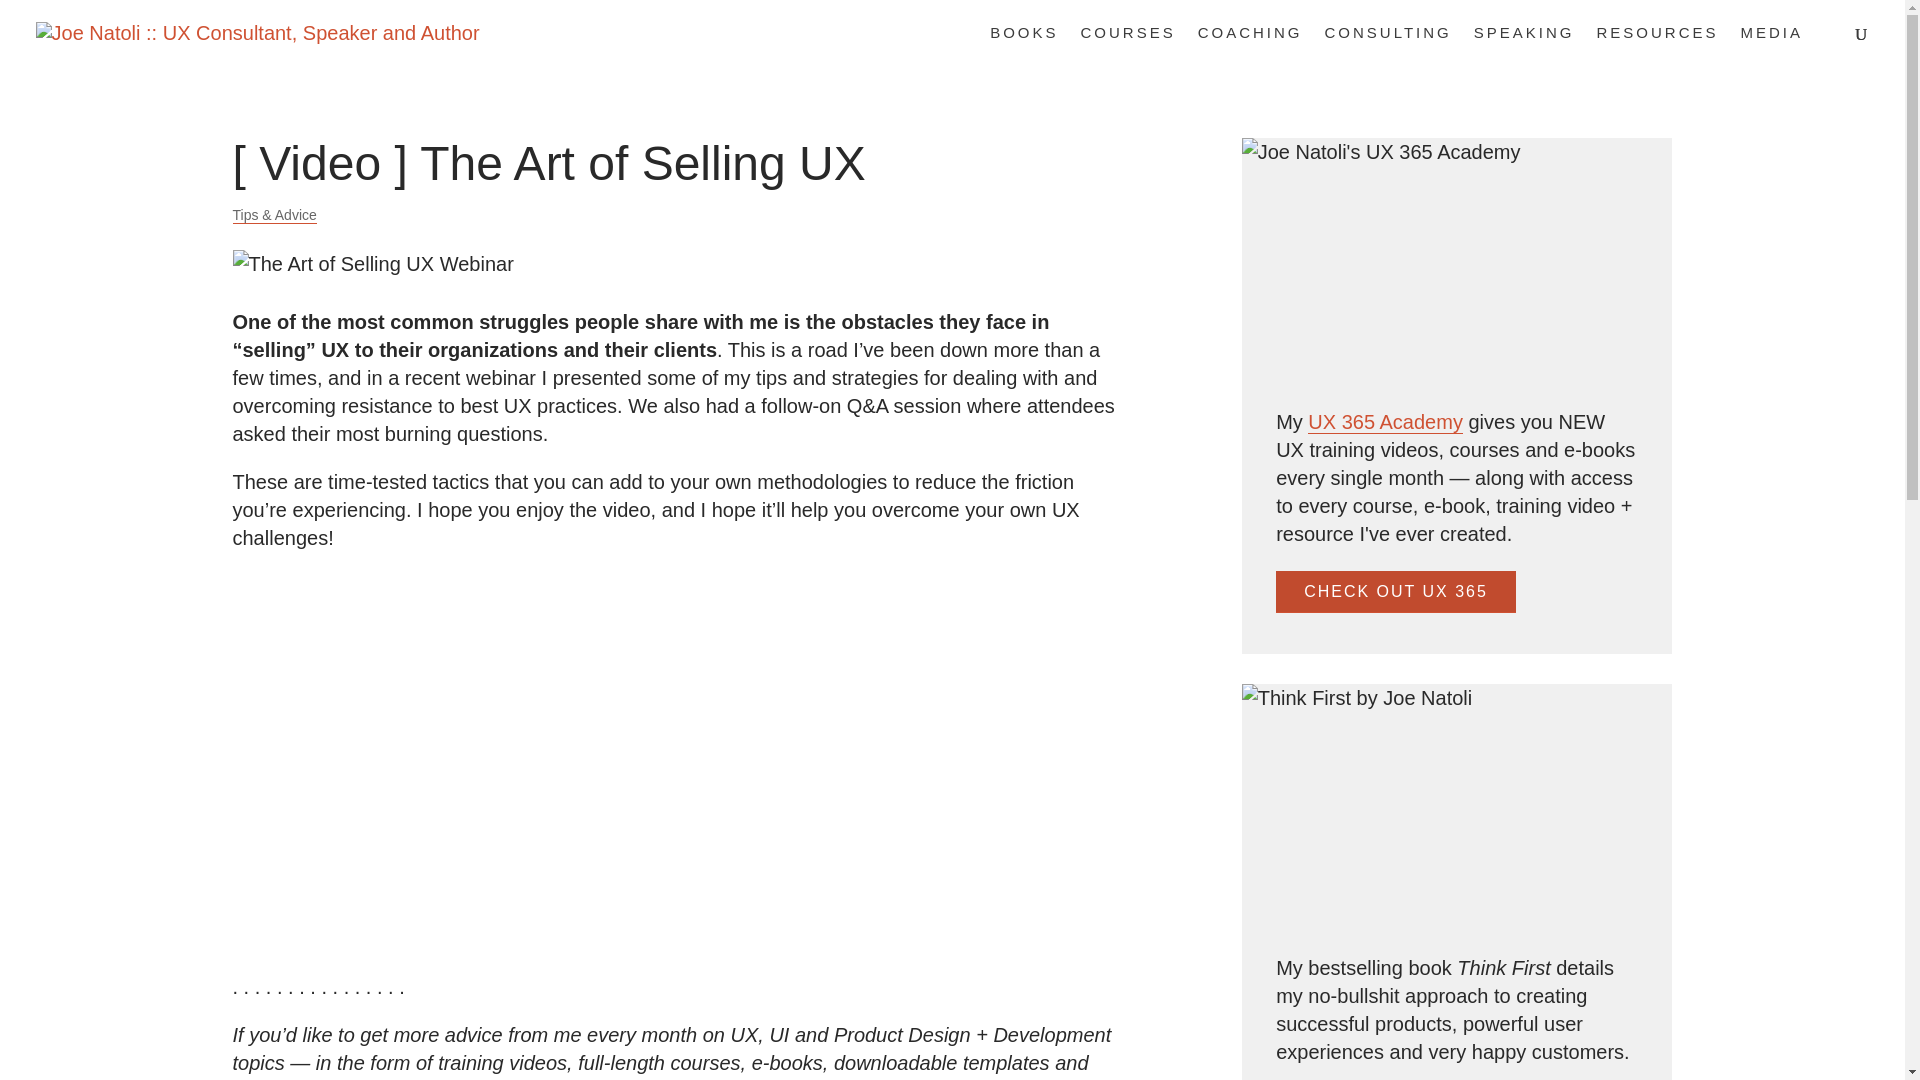 This screenshot has width=1920, height=1080. Describe the element at coordinates (1024, 45) in the screenshot. I see `BOOKS` at that location.